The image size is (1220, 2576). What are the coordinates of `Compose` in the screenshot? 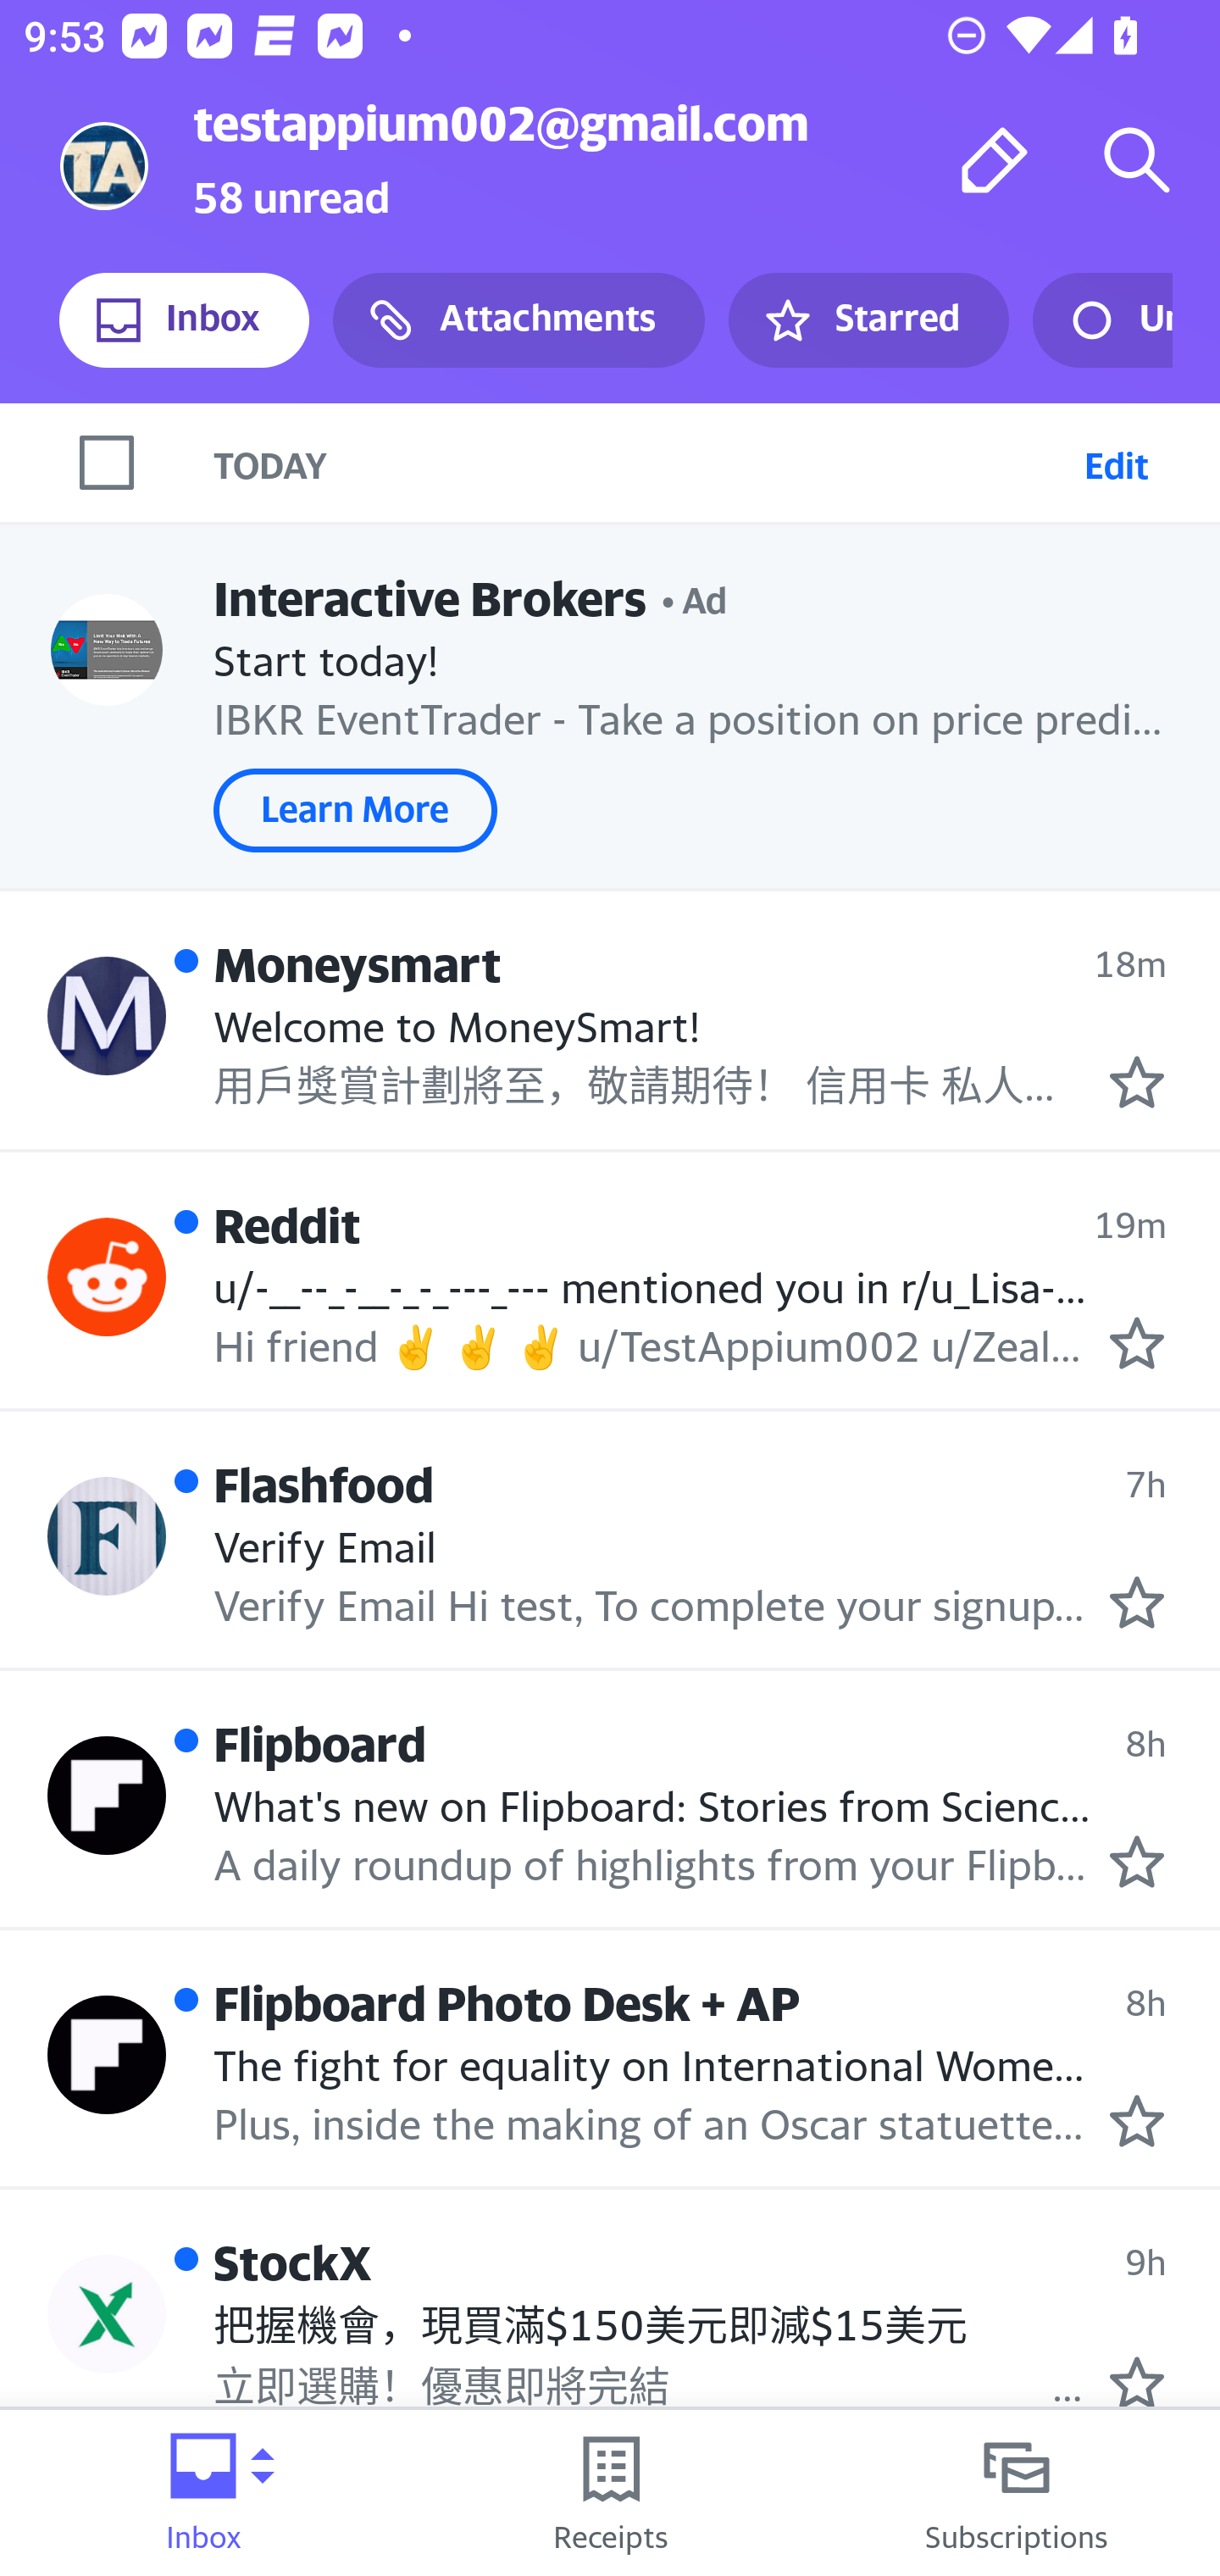 It's located at (995, 159).